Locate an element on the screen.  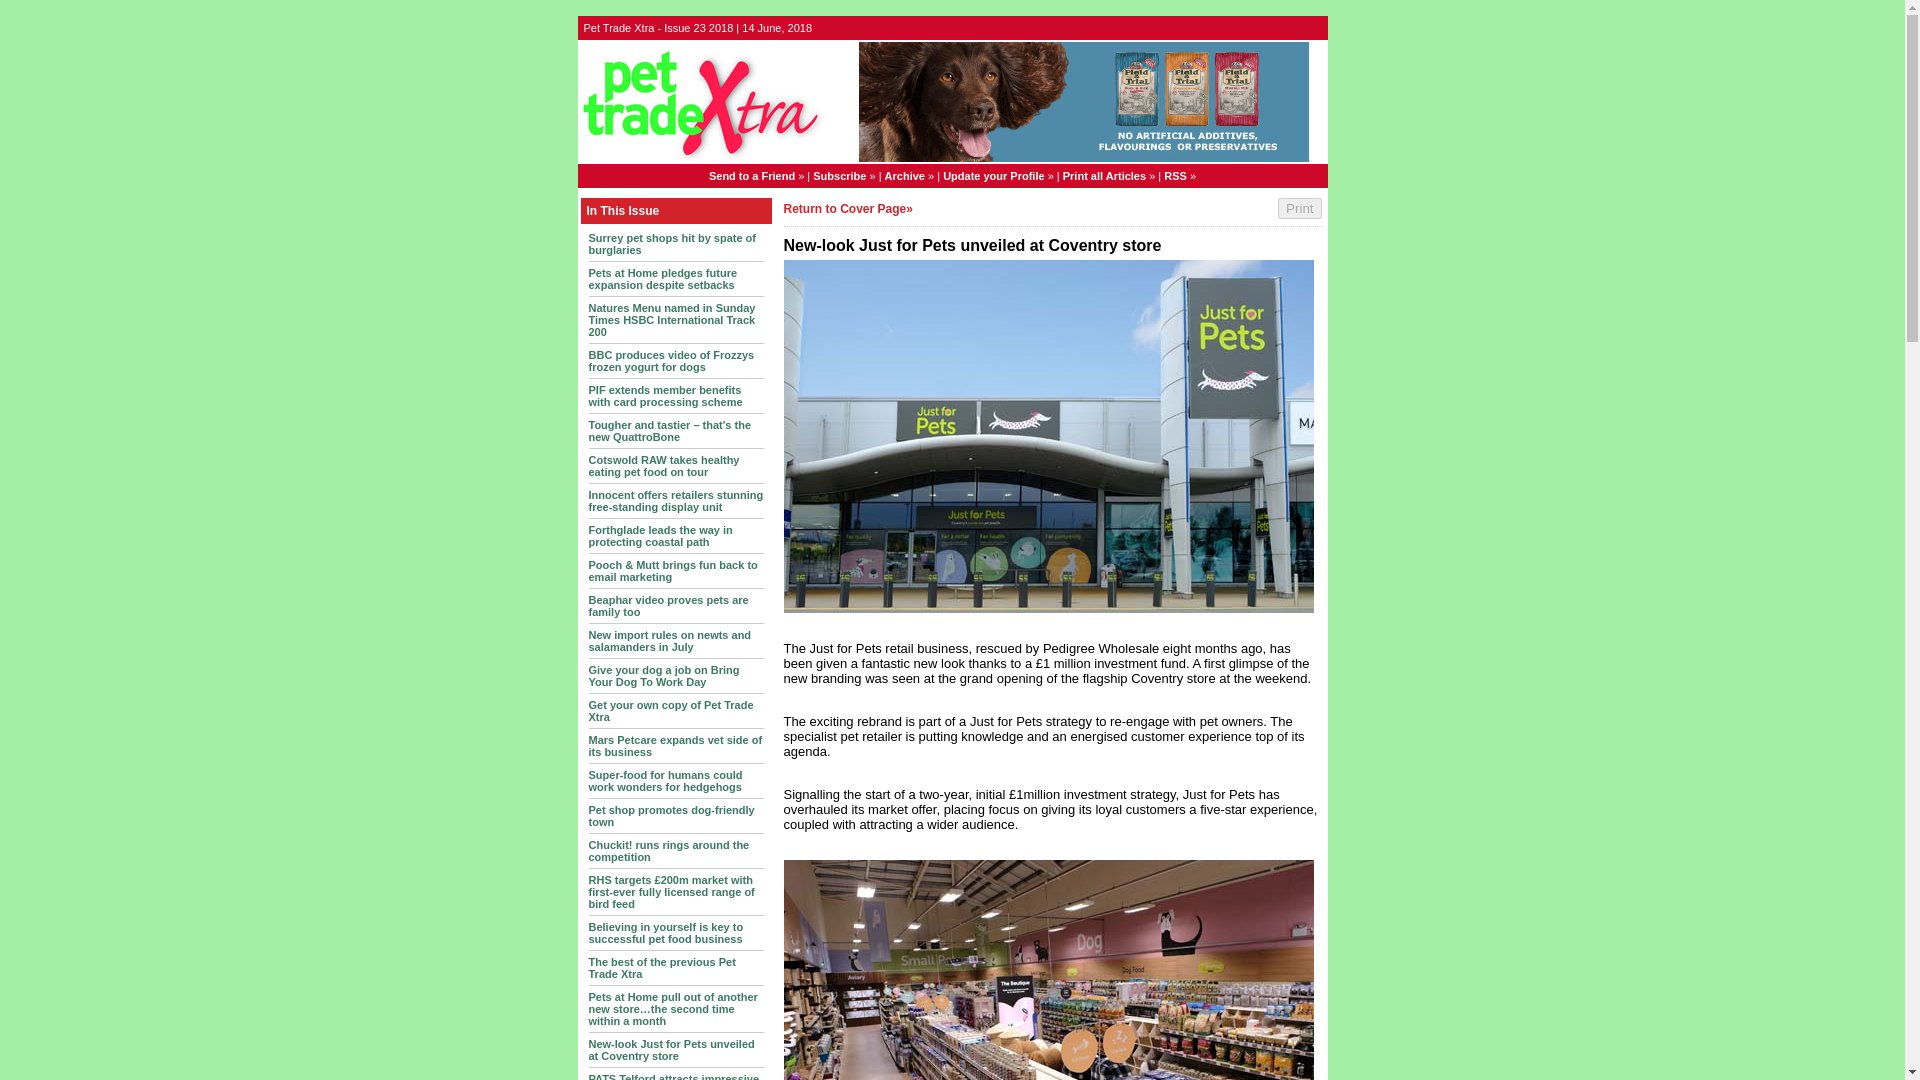
Chuckit! runs rings around the competition is located at coordinates (668, 850).